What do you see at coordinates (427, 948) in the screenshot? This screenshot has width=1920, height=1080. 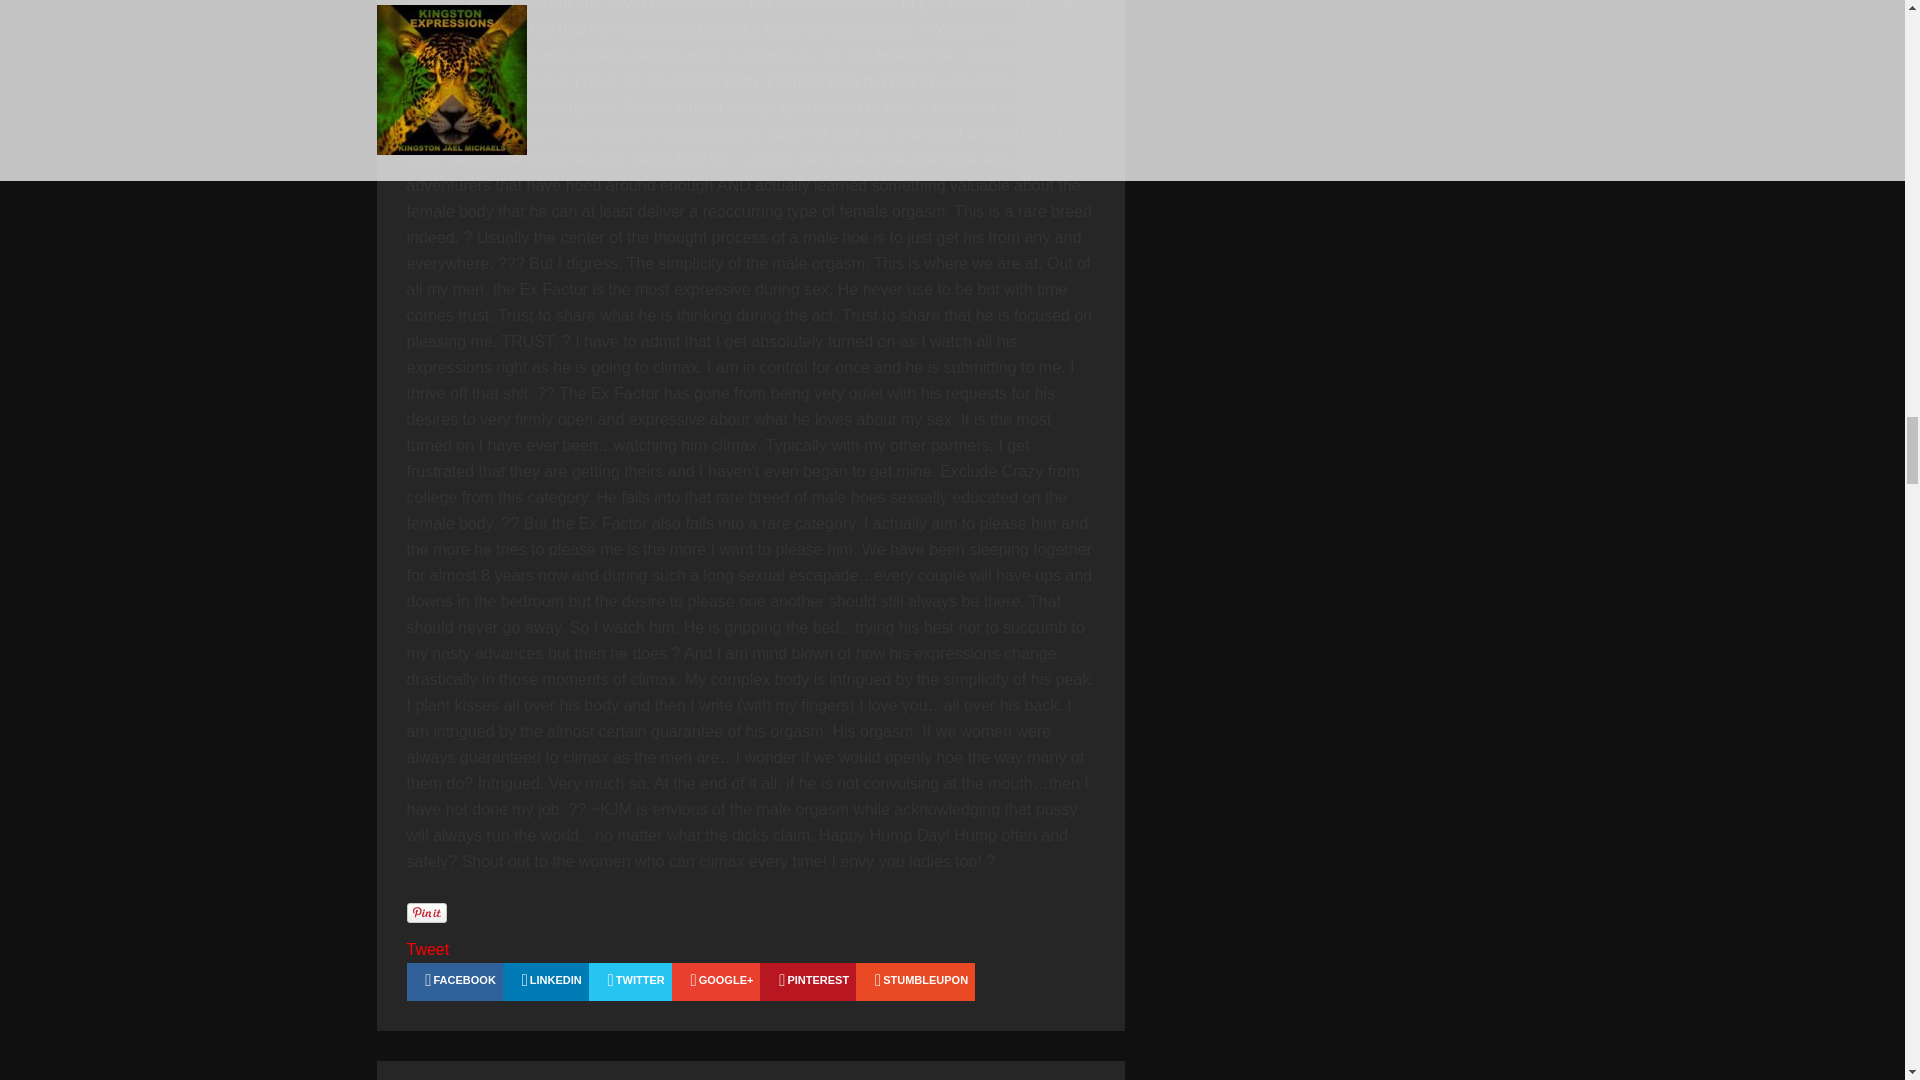 I see `Tweet` at bounding box center [427, 948].